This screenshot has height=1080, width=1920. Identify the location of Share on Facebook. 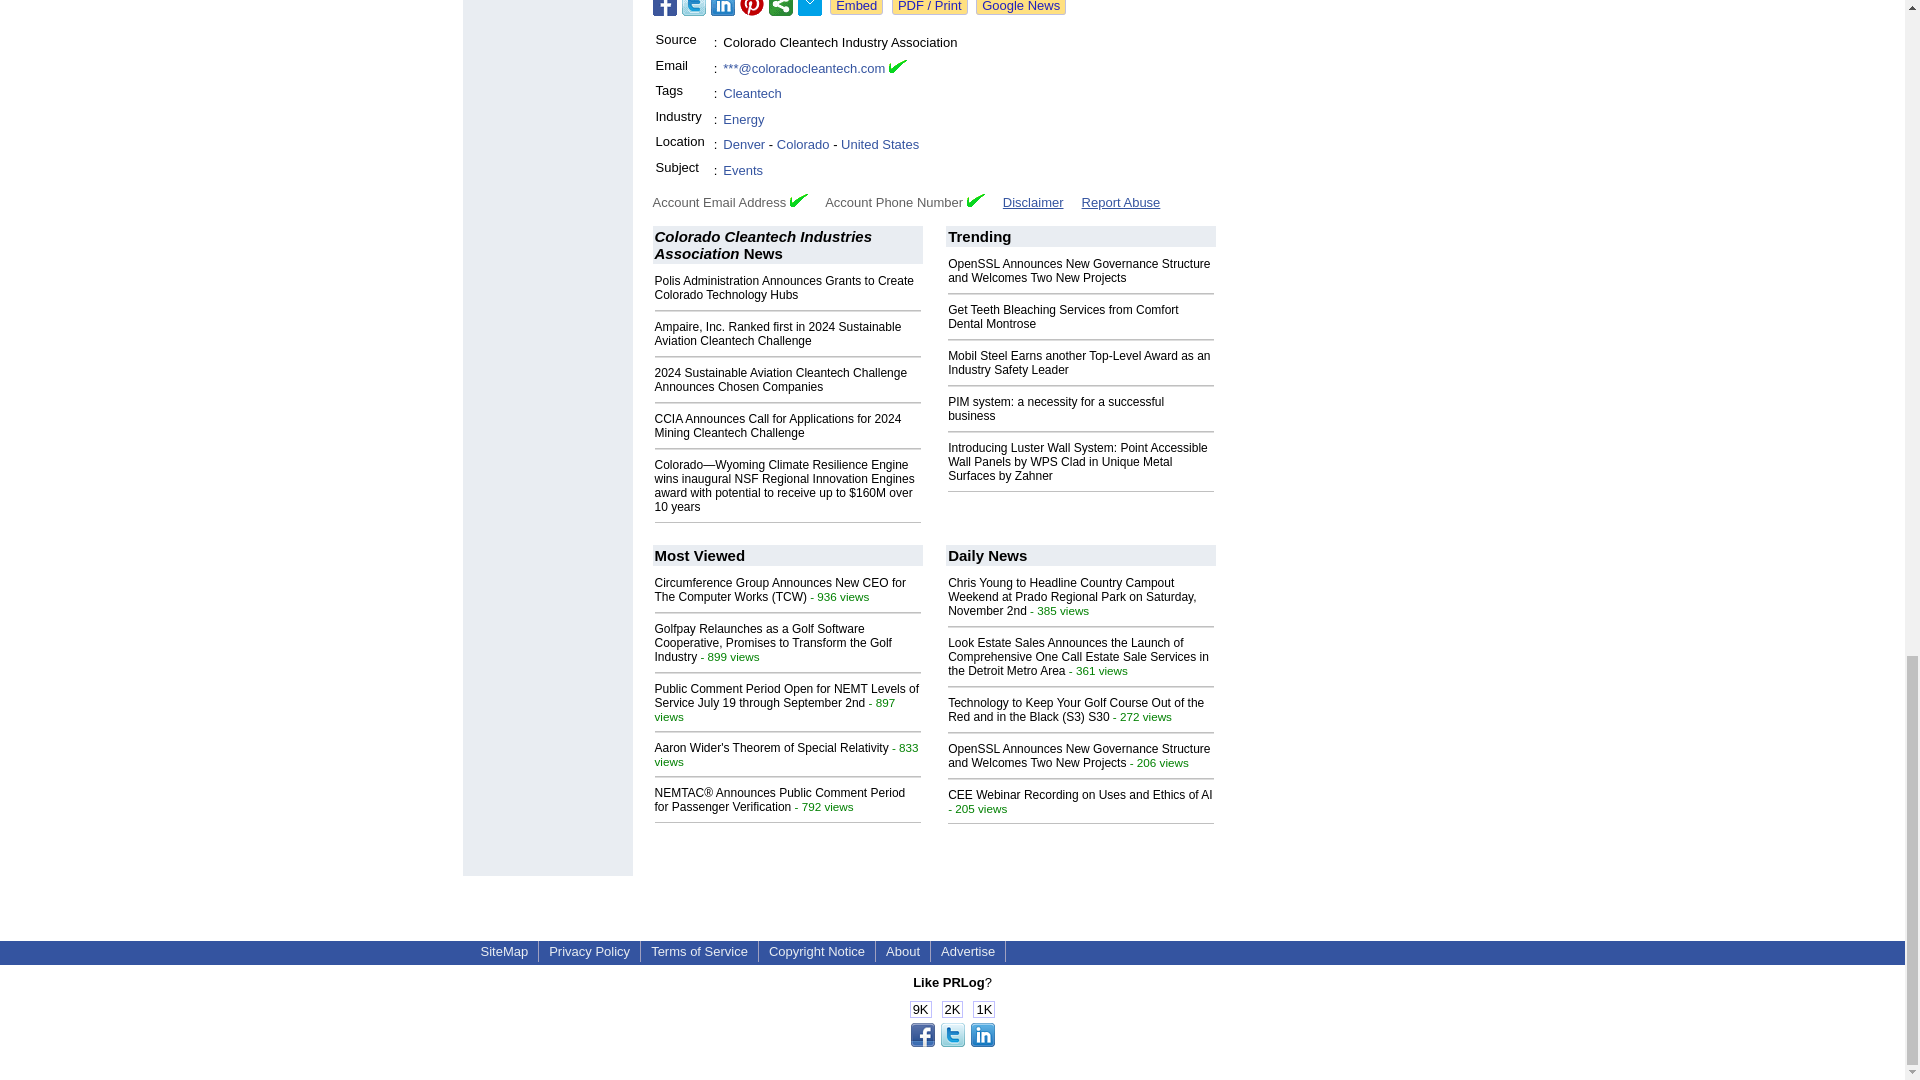
(664, 8).